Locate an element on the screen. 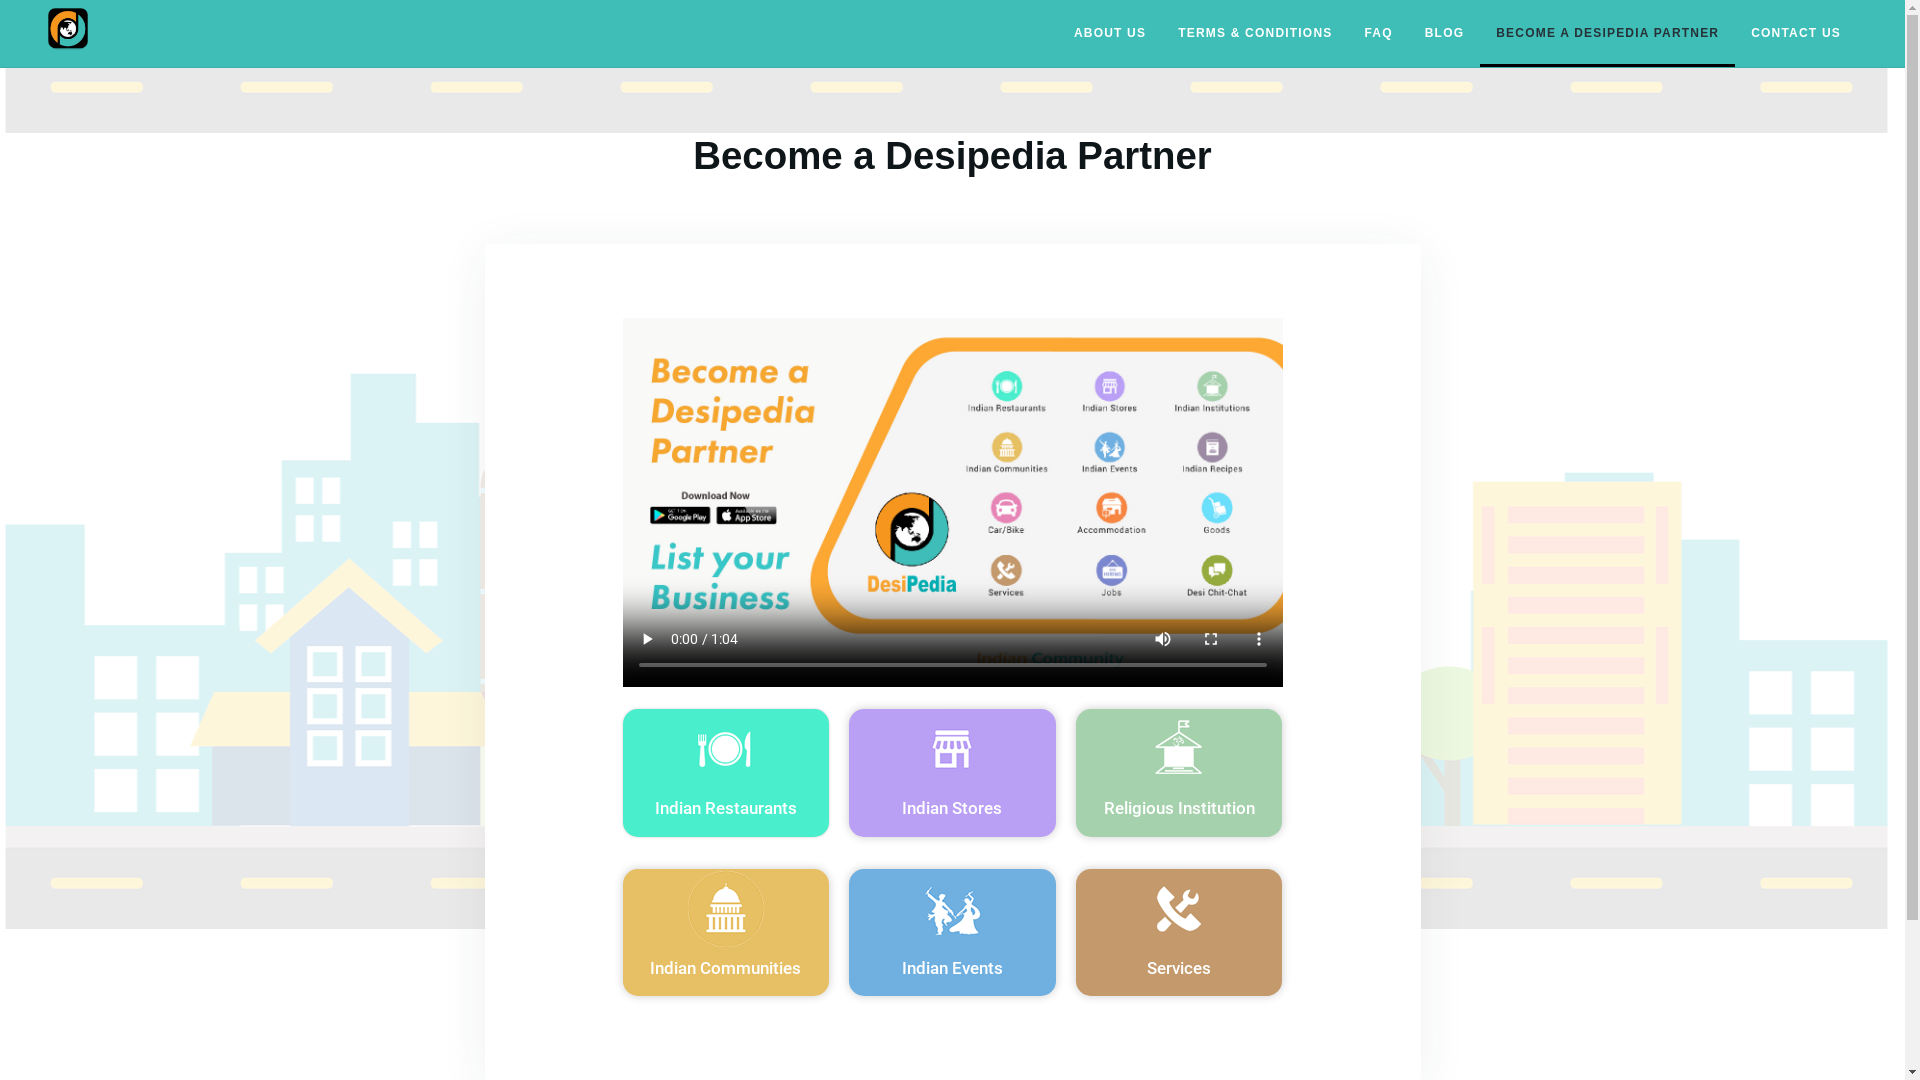 The height and width of the screenshot is (1080, 1920). Religious Institution is located at coordinates (1180, 817).